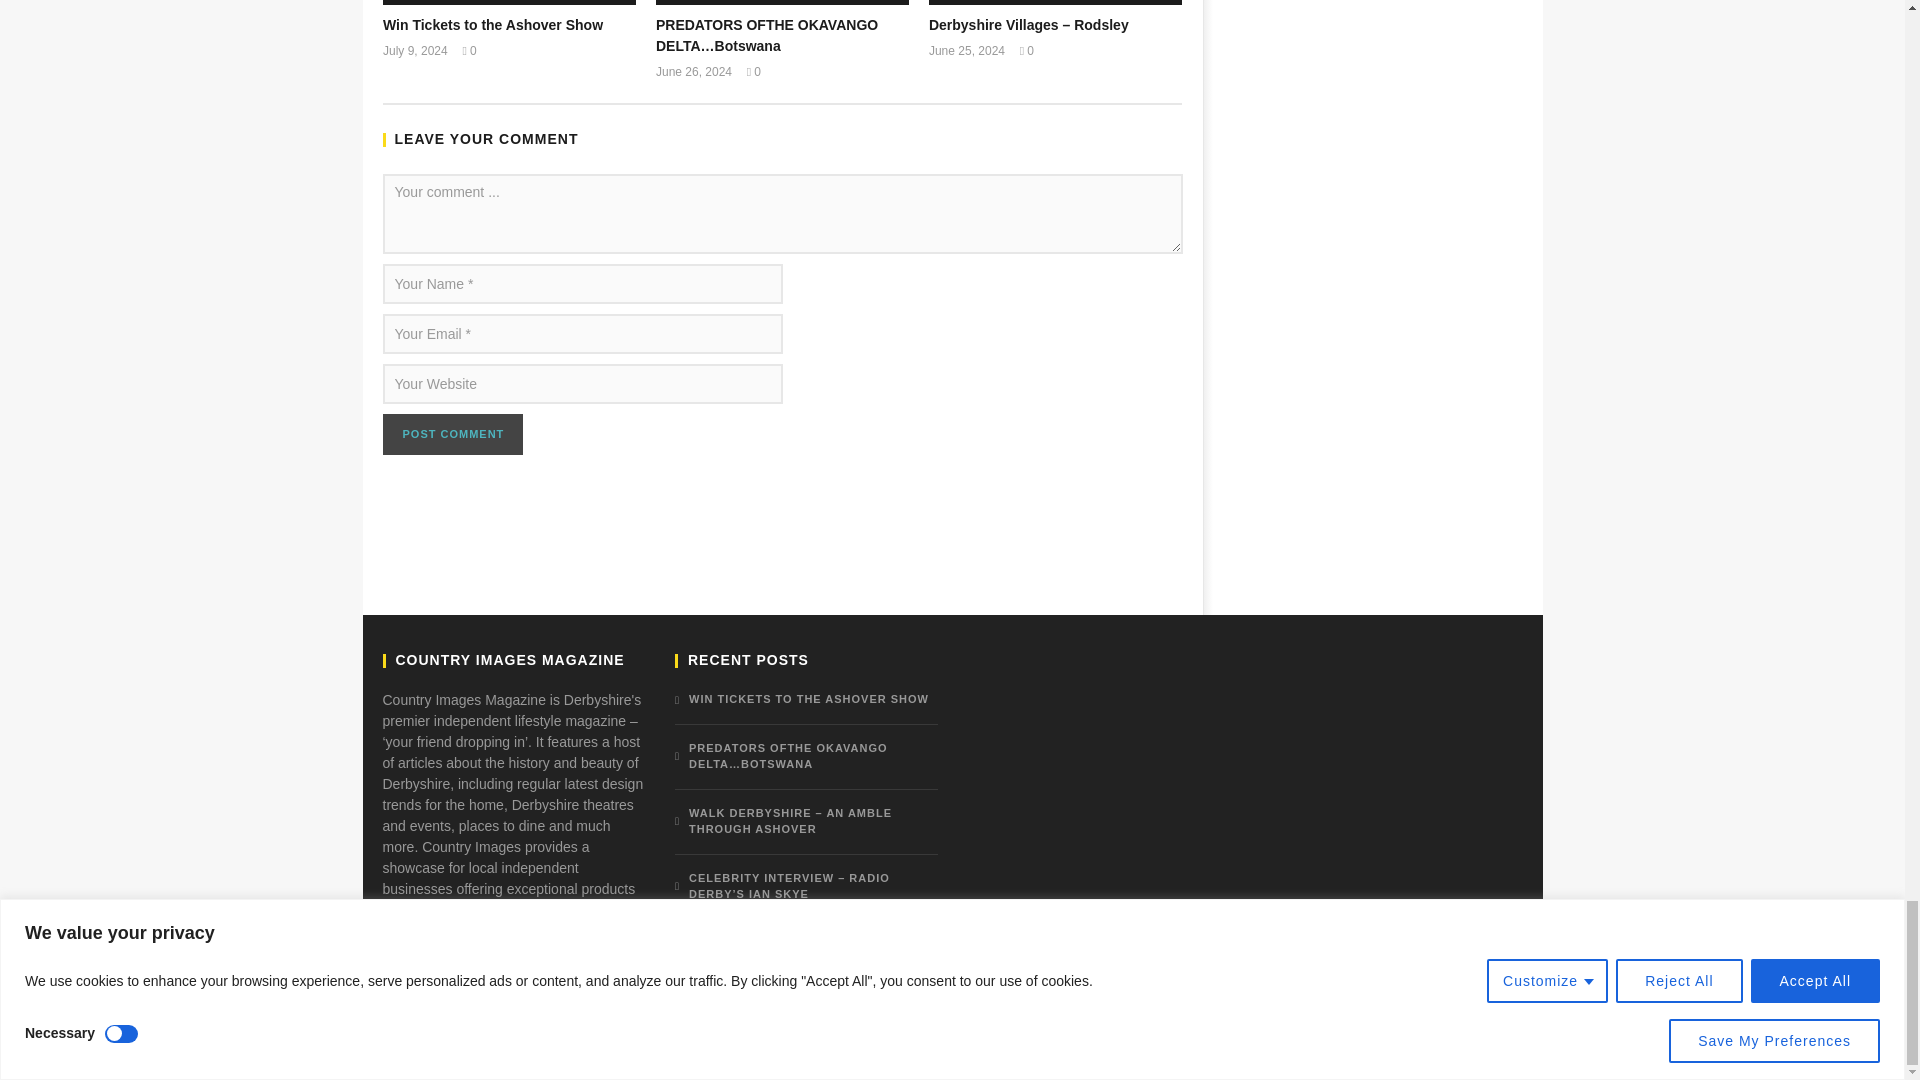 The height and width of the screenshot is (1080, 1920). I want to click on Post Comment, so click(452, 434).